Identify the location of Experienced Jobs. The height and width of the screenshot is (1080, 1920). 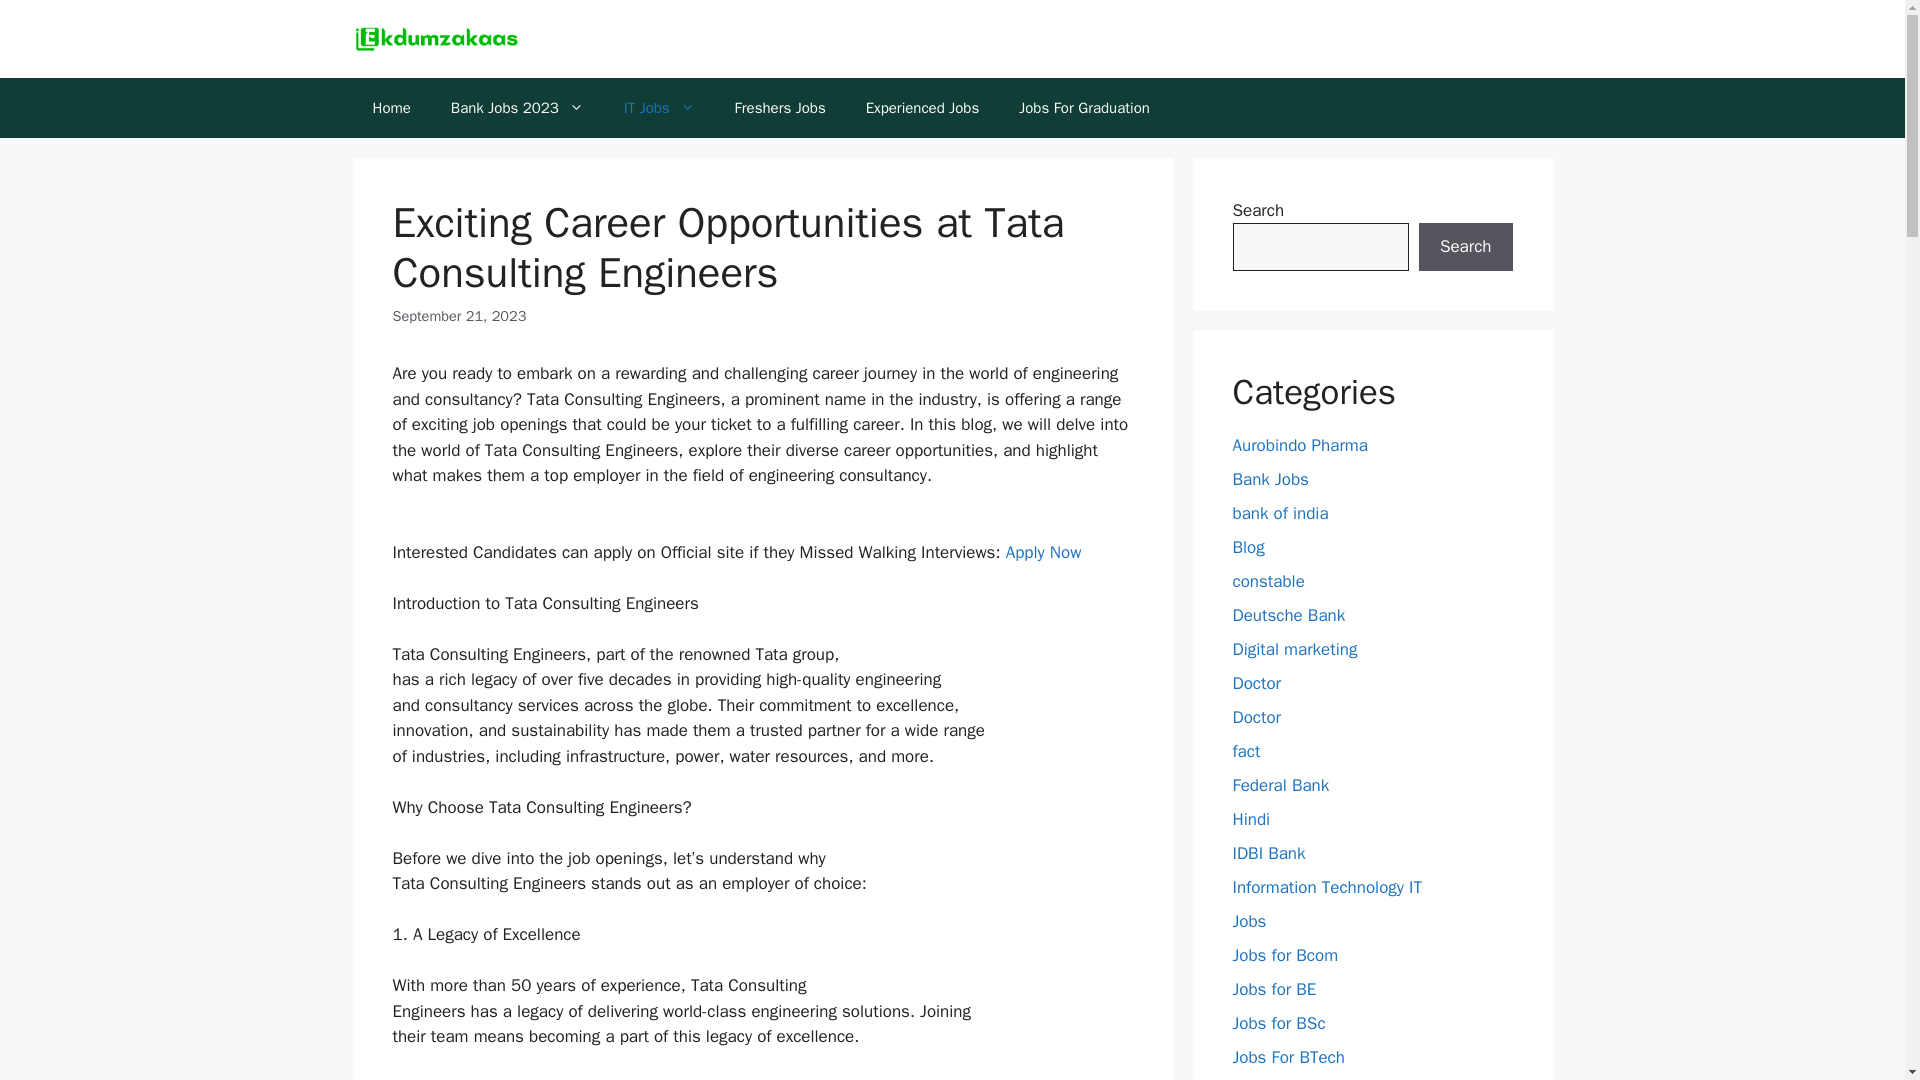
(923, 108).